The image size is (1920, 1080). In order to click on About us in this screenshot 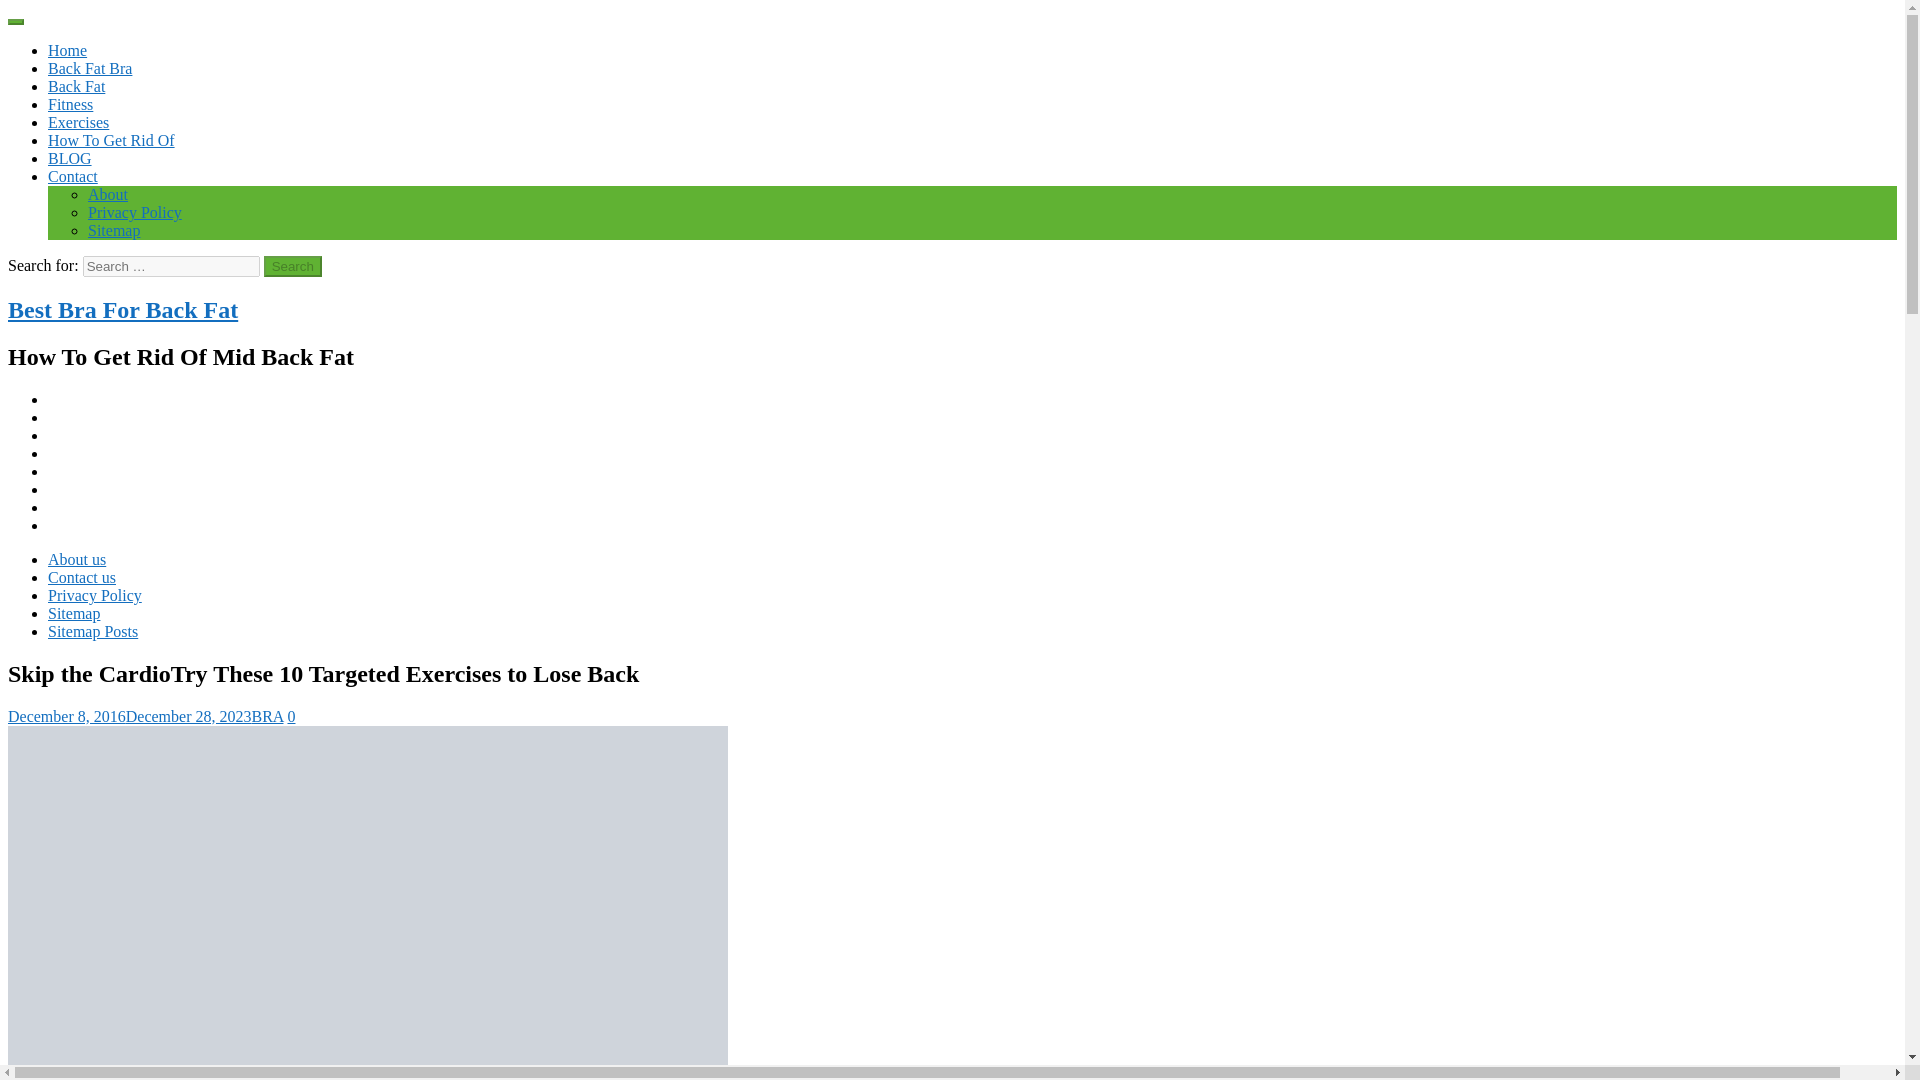, I will do `click(76, 559)`.